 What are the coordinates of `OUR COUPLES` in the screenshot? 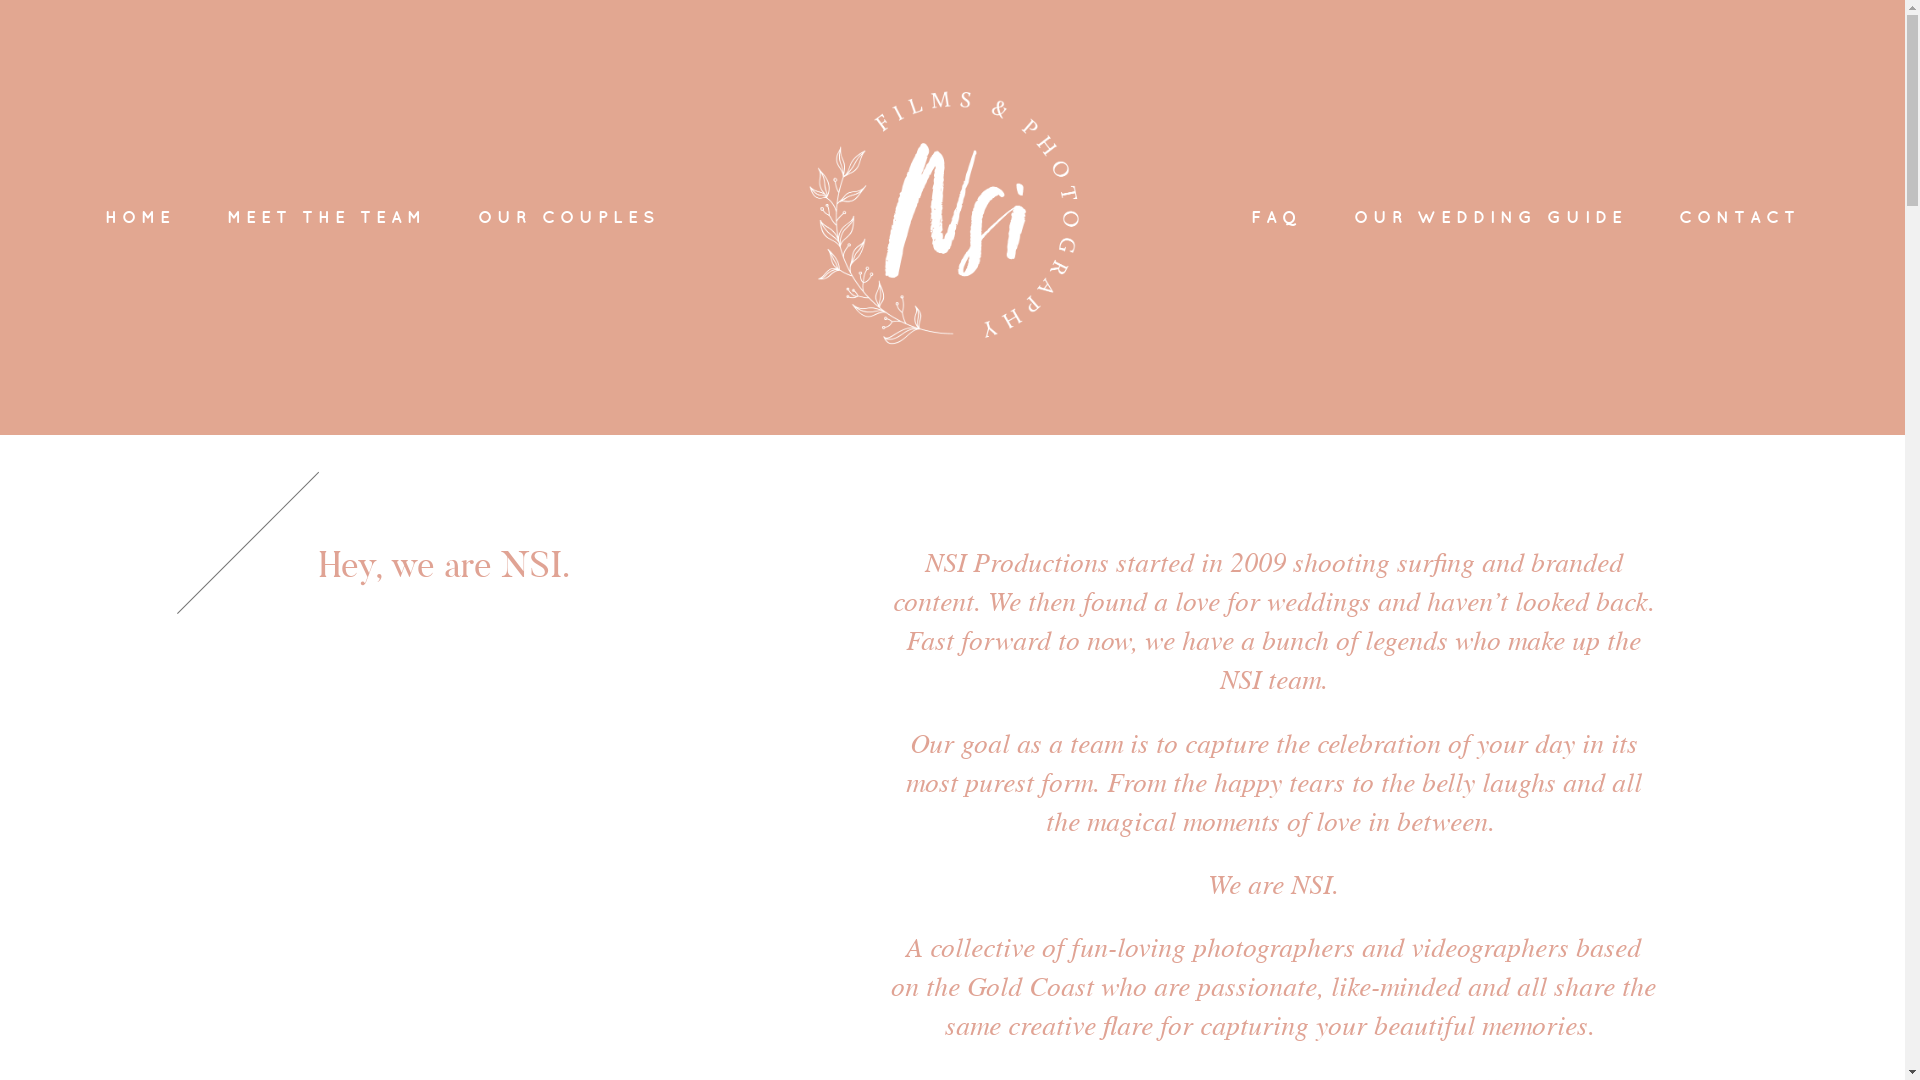 It's located at (568, 218).